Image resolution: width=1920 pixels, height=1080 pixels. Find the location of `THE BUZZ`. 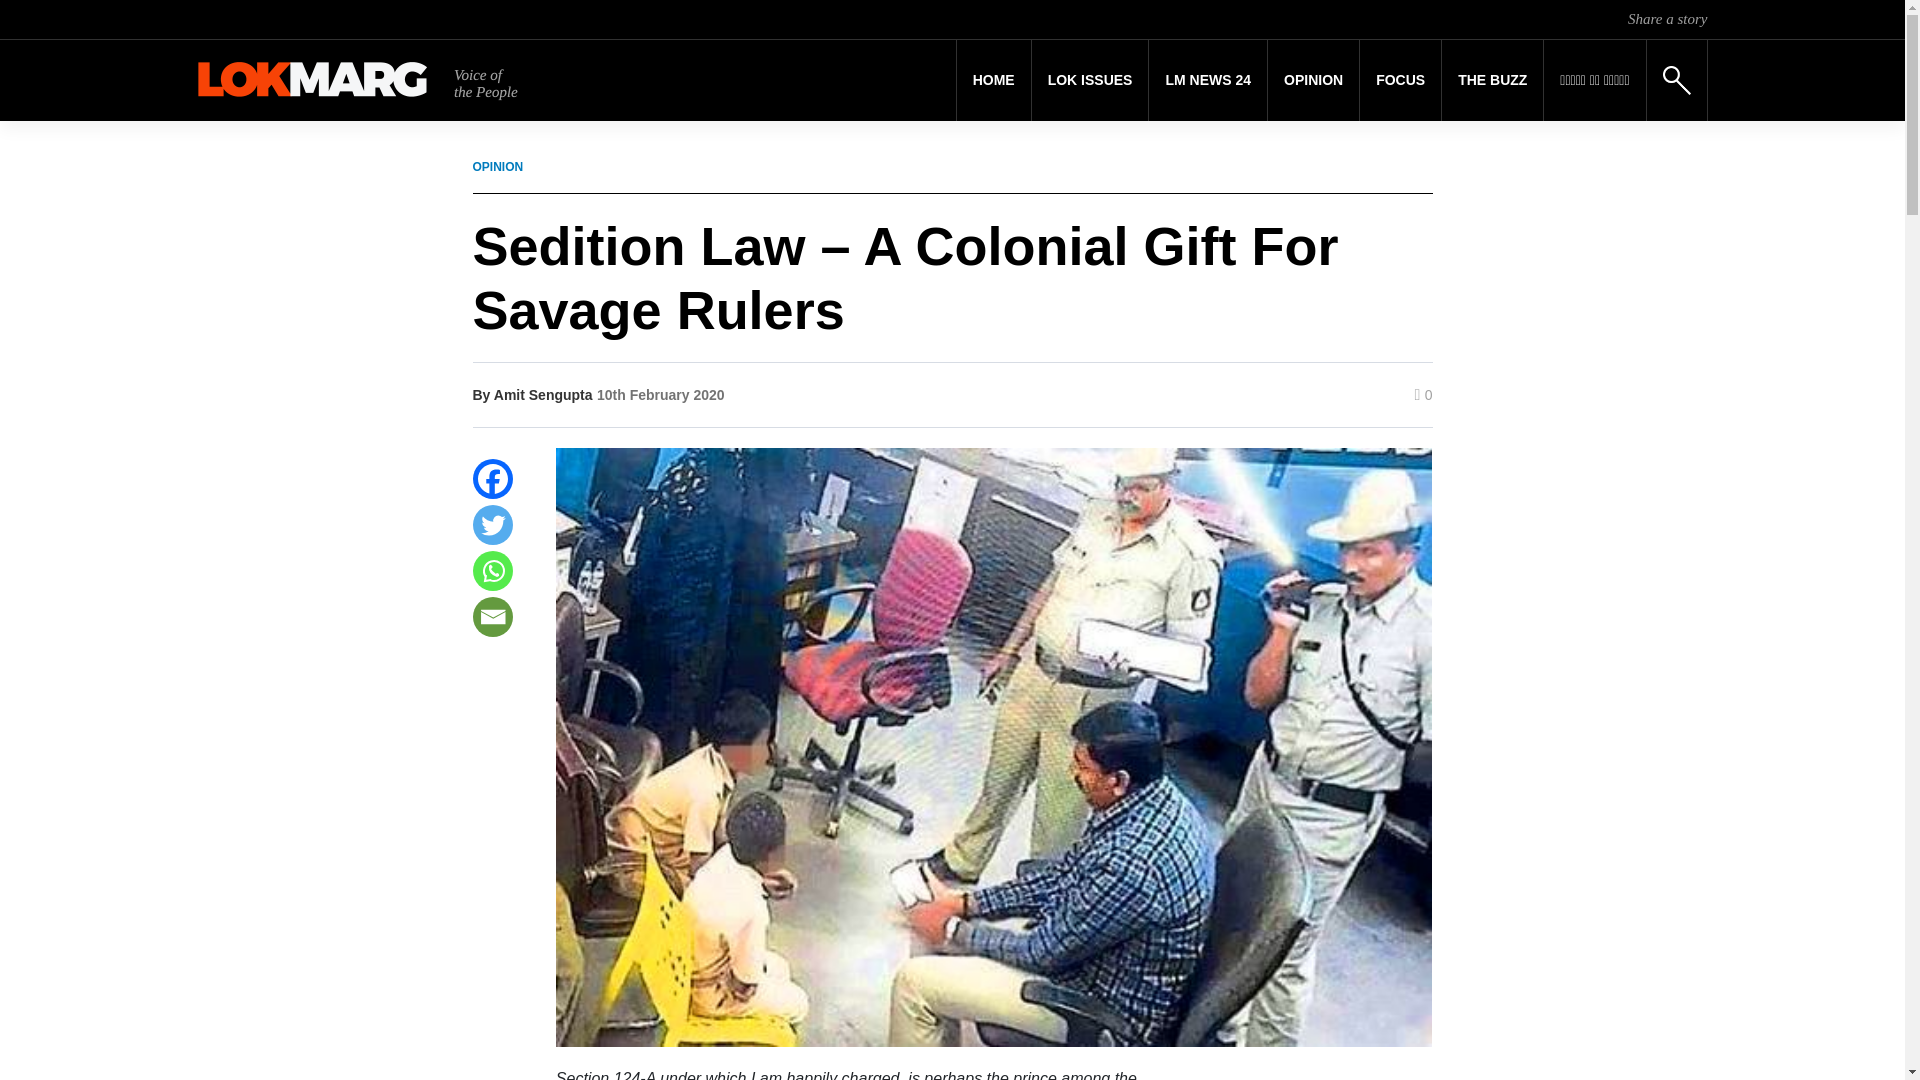

THE BUZZ is located at coordinates (1492, 80).